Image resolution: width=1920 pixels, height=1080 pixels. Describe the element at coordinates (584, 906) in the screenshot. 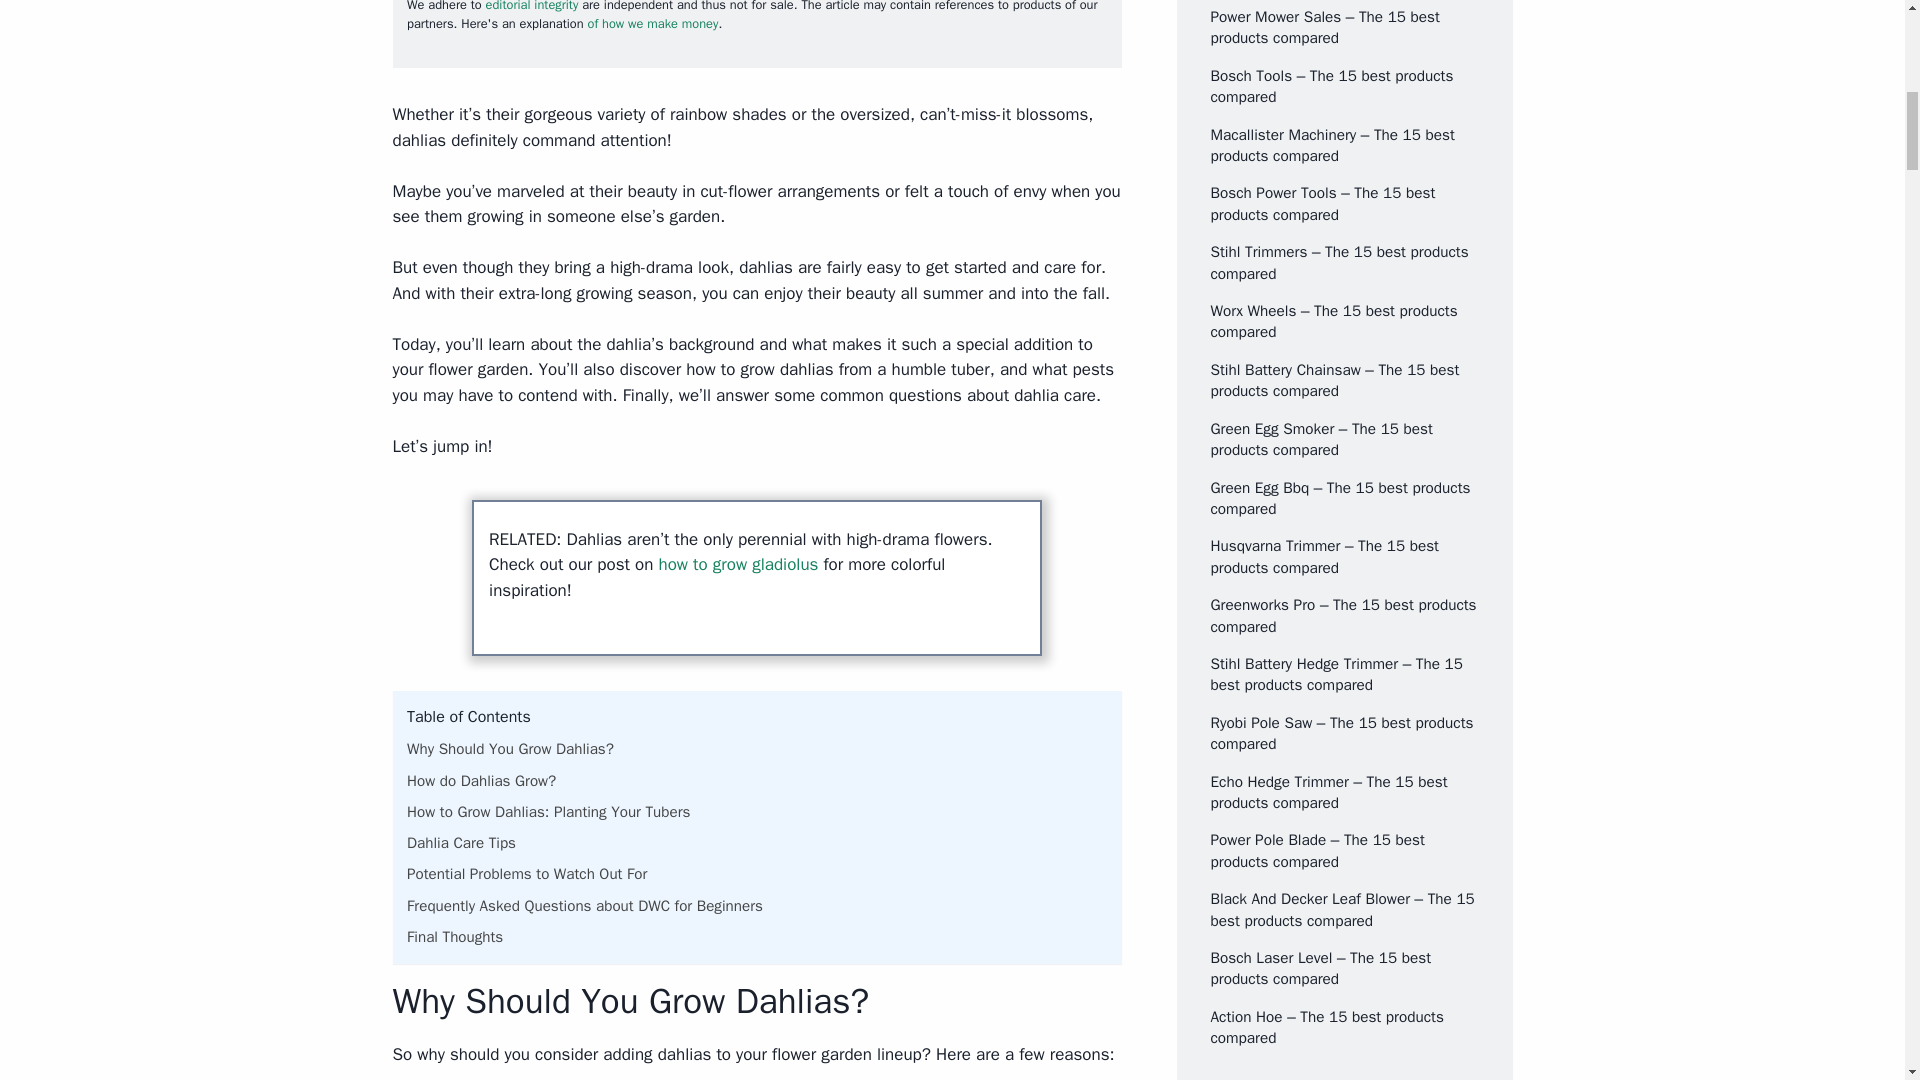

I see `Frequently Asked Questions about DWC for Beginners` at that location.